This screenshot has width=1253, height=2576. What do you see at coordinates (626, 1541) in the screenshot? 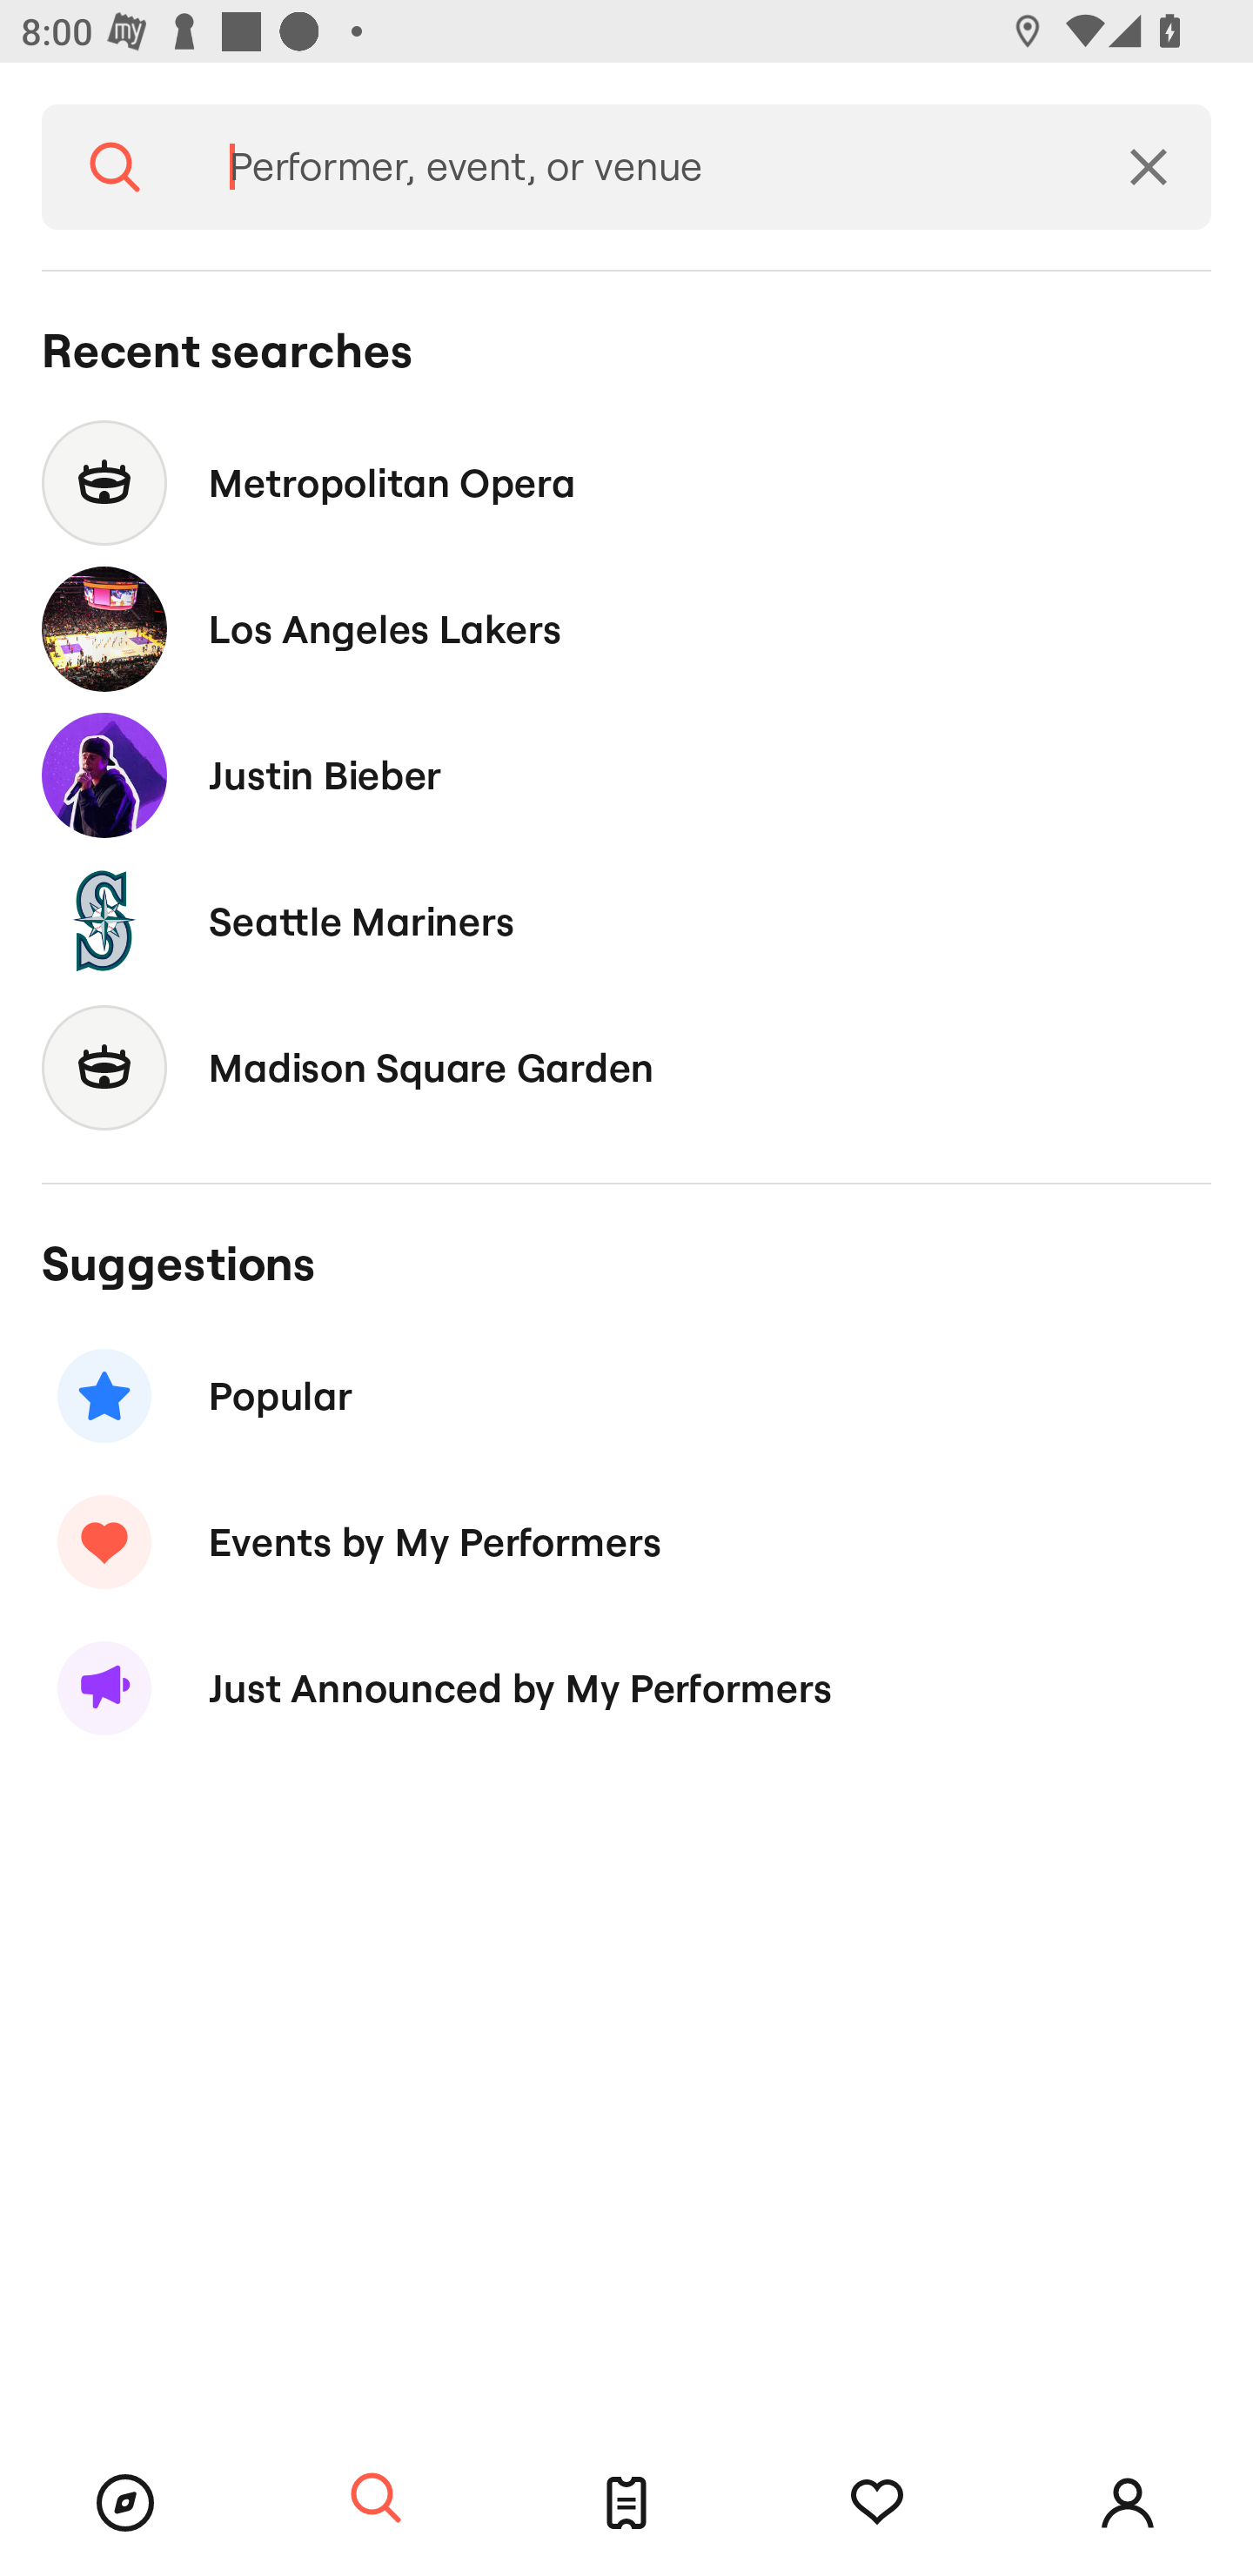
I see `Events by My Performers` at bounding box center [626, 1541].